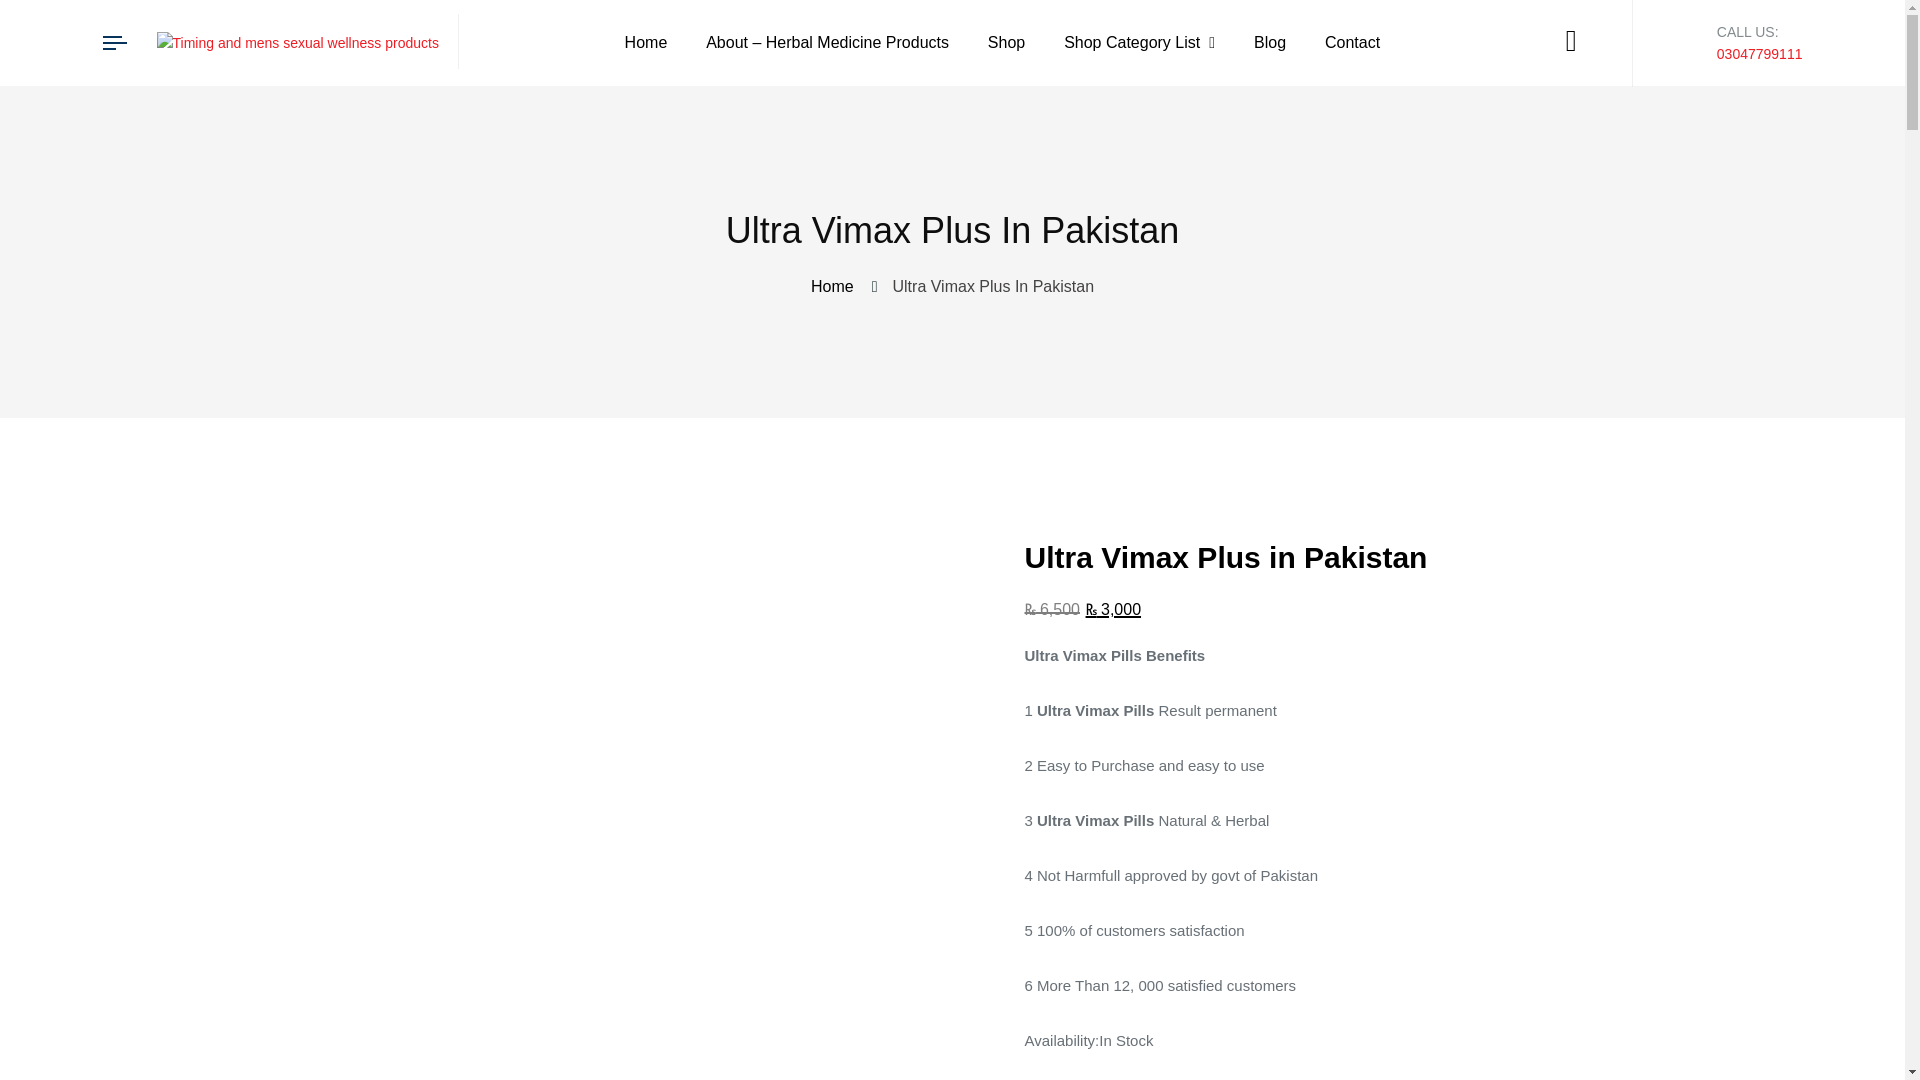  I want to click on Shop Category List, so click(1139, 43).